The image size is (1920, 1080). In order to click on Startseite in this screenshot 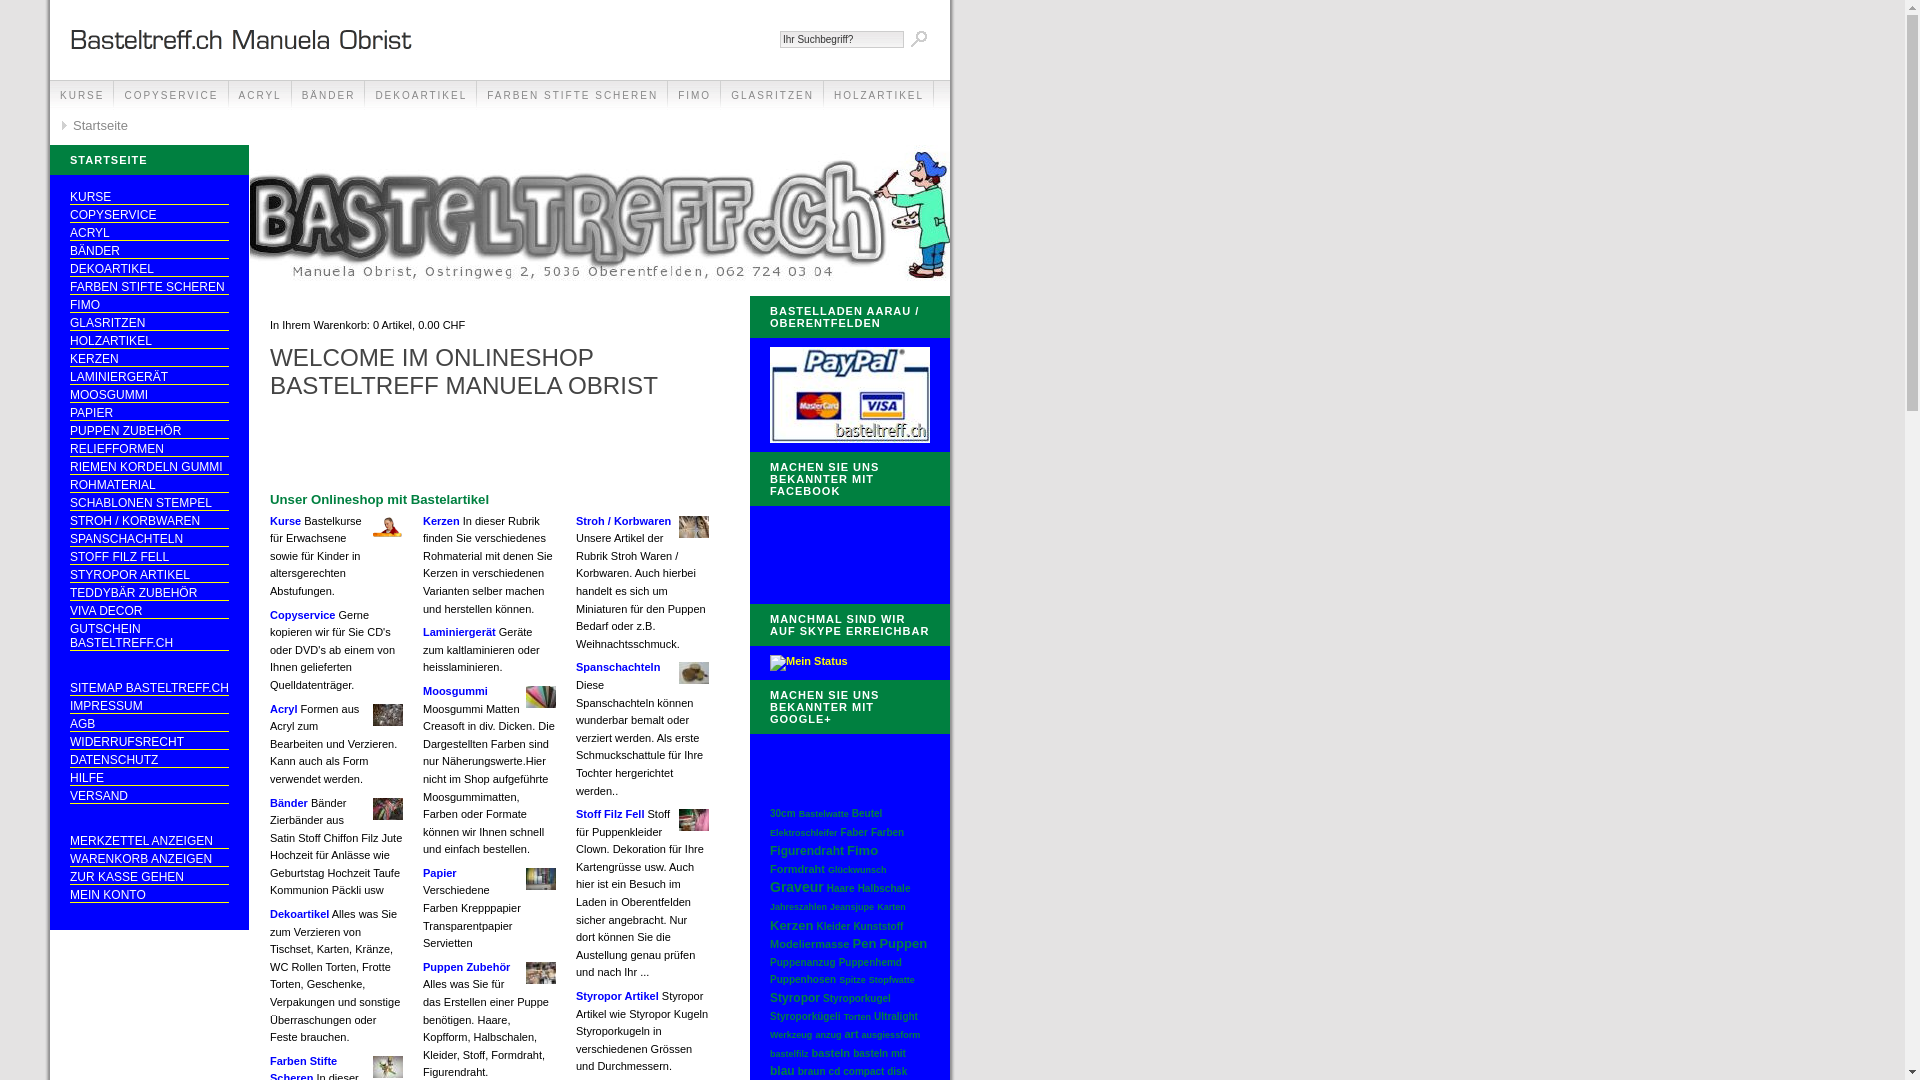, I will do `click(94, 126)`.